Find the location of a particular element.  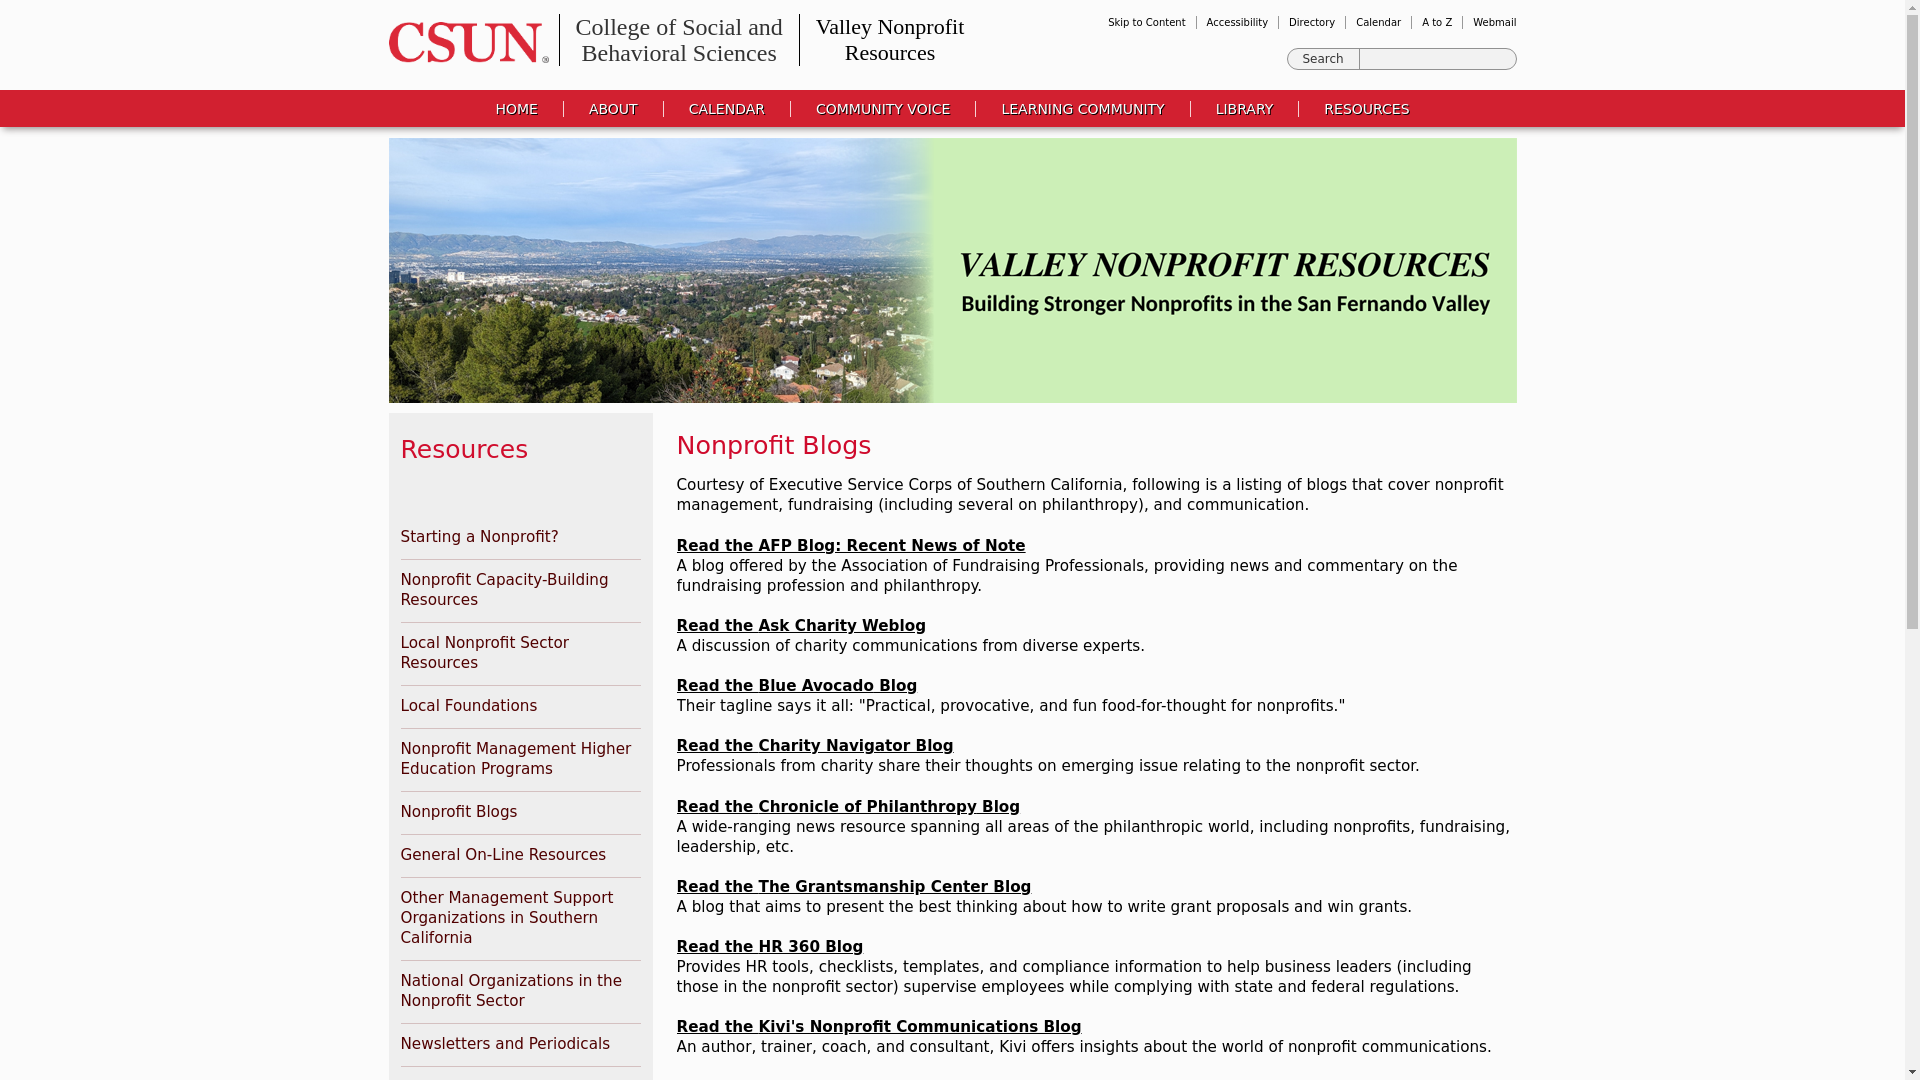

California State University, Northridge - Home is located at coordinates (462, 42).